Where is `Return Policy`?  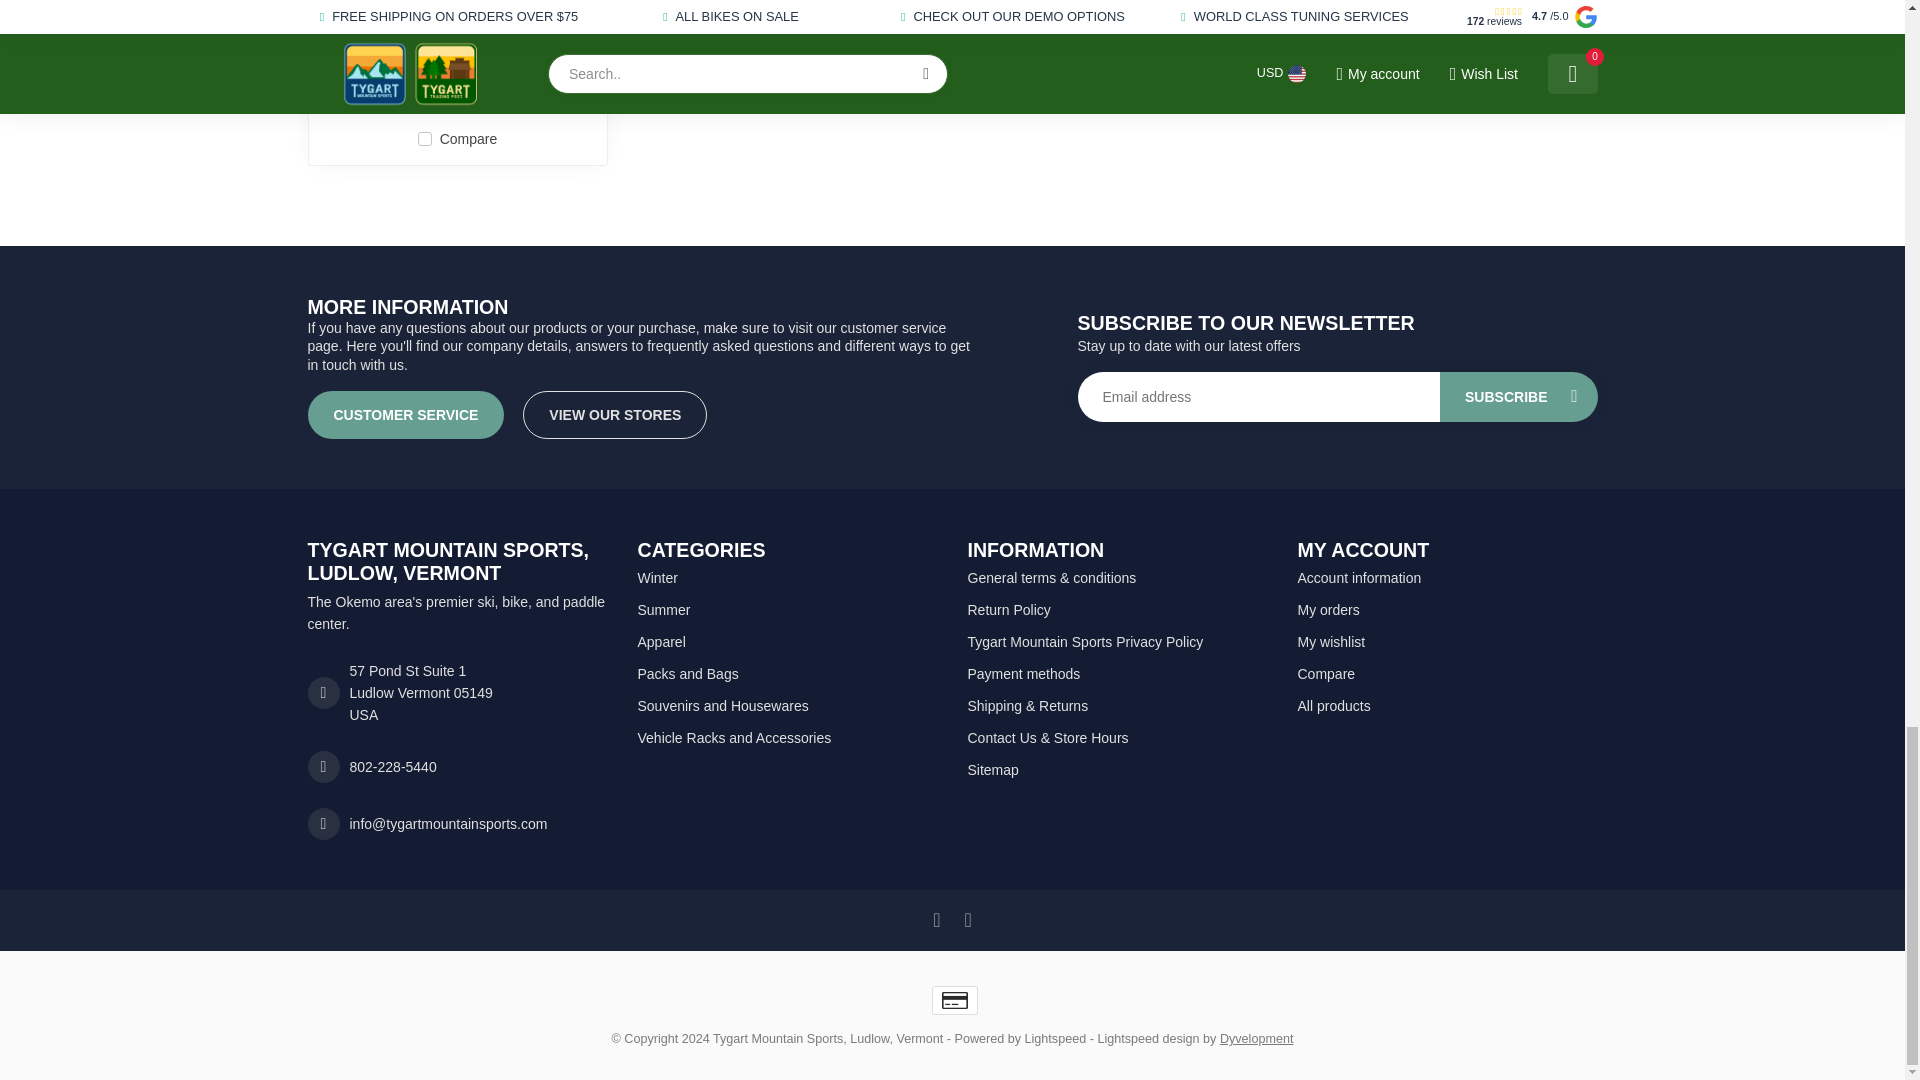
Return Policy is located at coordinates (1117, 610).